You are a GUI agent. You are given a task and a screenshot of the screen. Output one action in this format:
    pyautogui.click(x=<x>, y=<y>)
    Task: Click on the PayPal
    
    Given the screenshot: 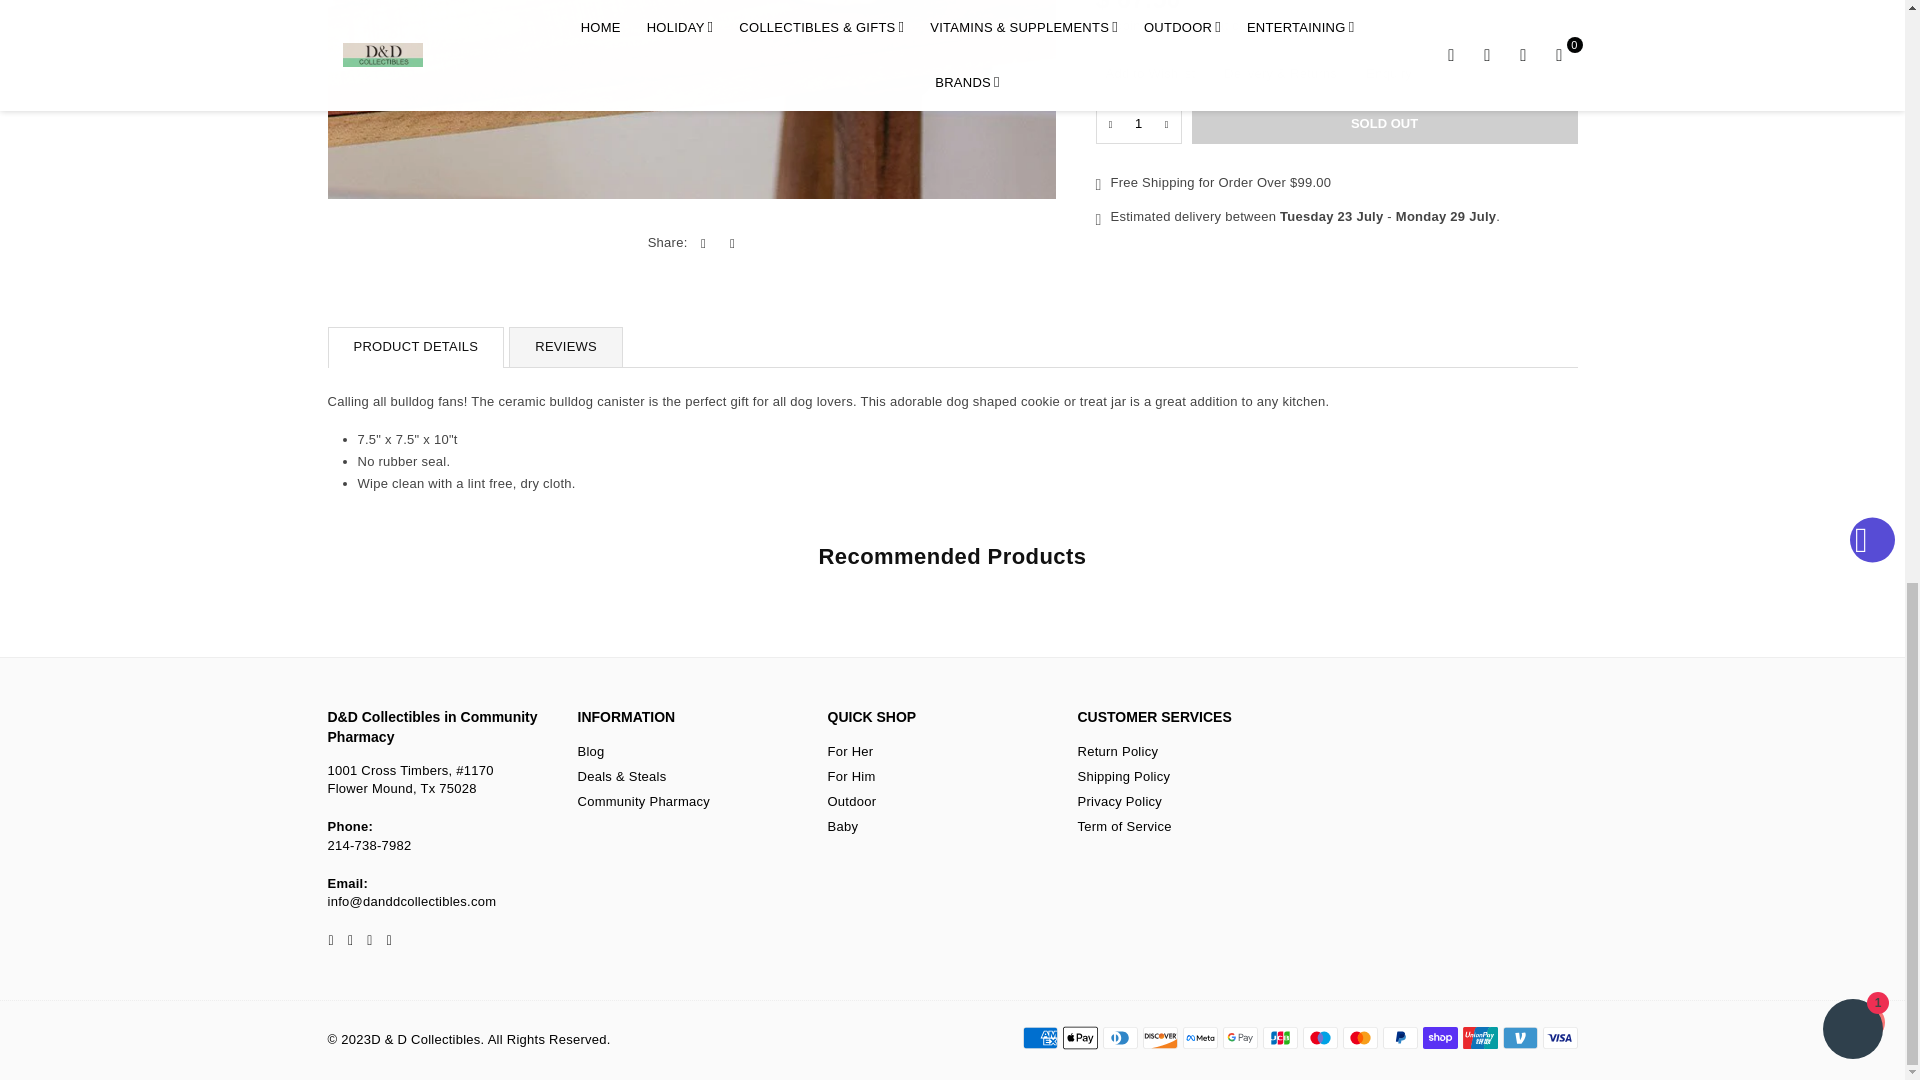 What is the action you would take?
    pyautogui.click(x=1399, y=1038)
    